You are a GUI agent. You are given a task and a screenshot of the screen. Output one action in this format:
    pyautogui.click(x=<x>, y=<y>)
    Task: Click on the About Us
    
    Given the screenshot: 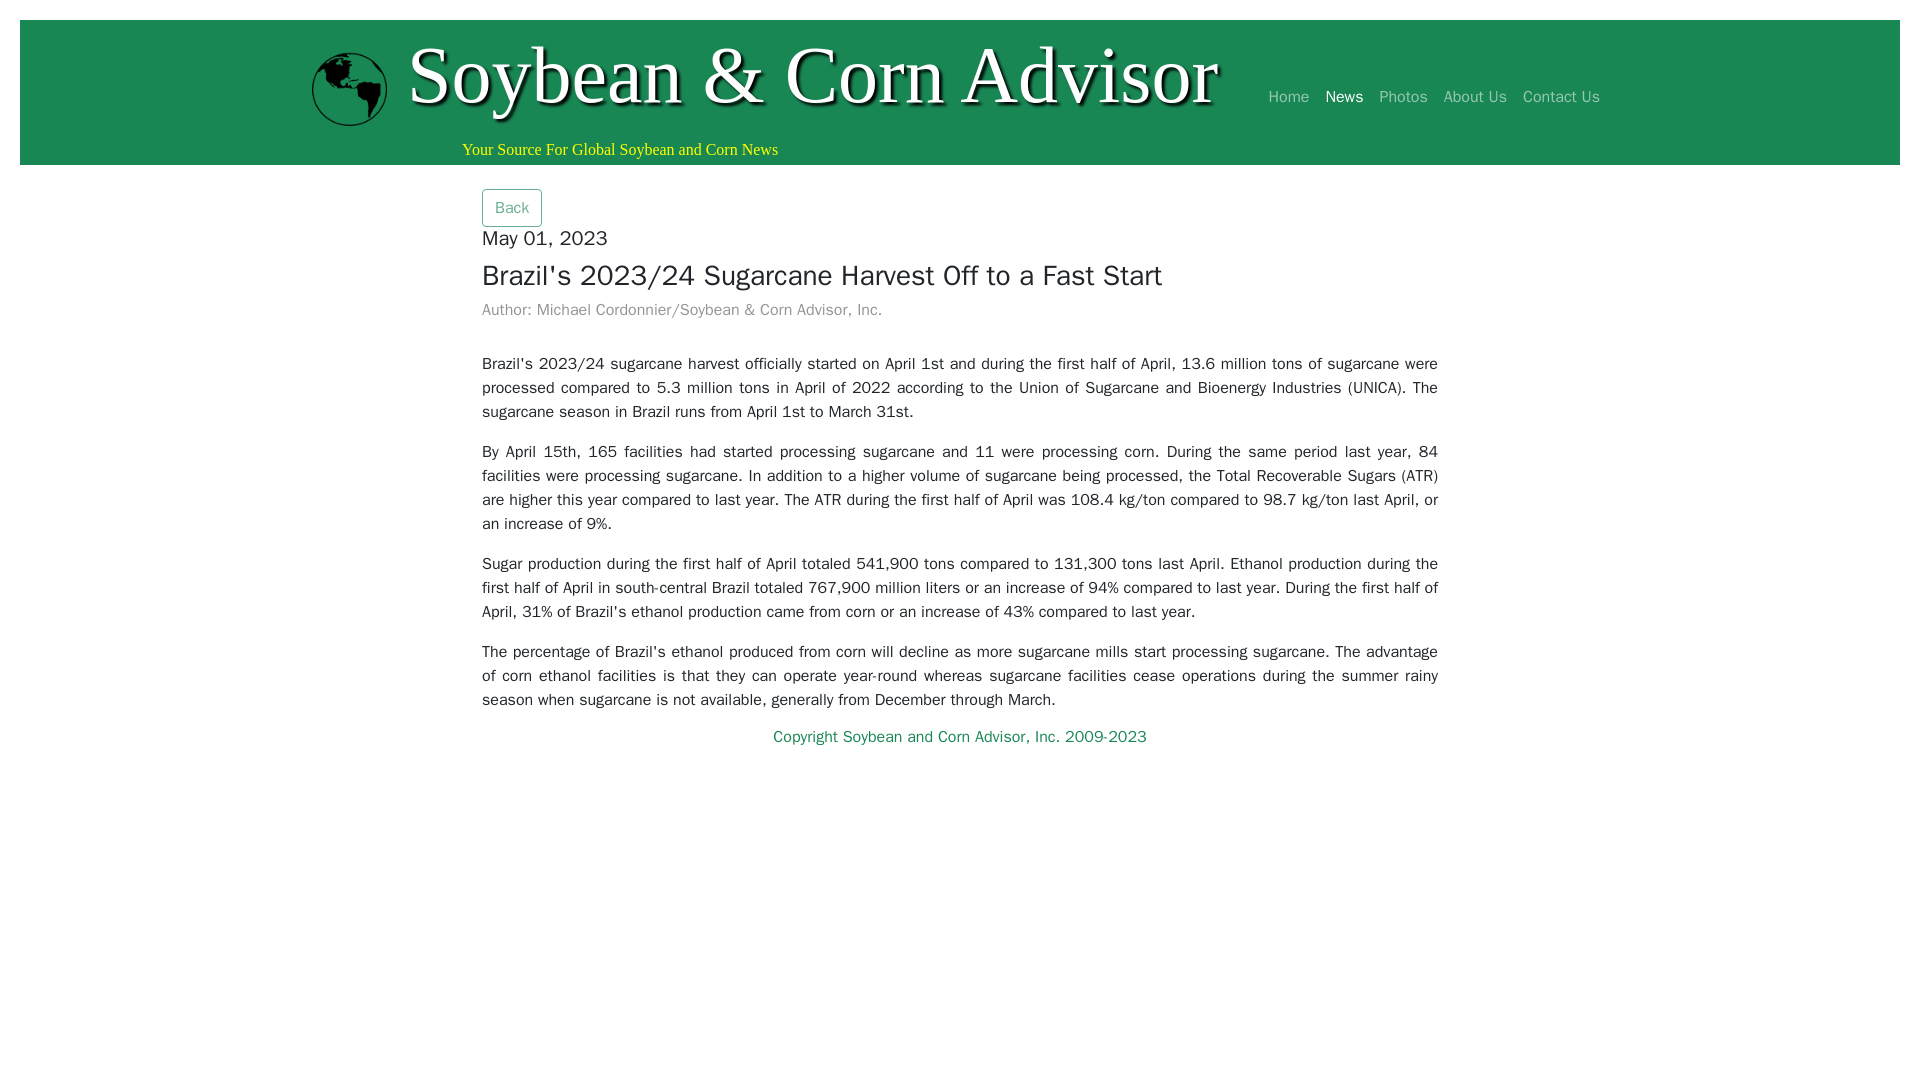 What is the action you would take?
    pyautogui.click(x=1475, y=96)
    